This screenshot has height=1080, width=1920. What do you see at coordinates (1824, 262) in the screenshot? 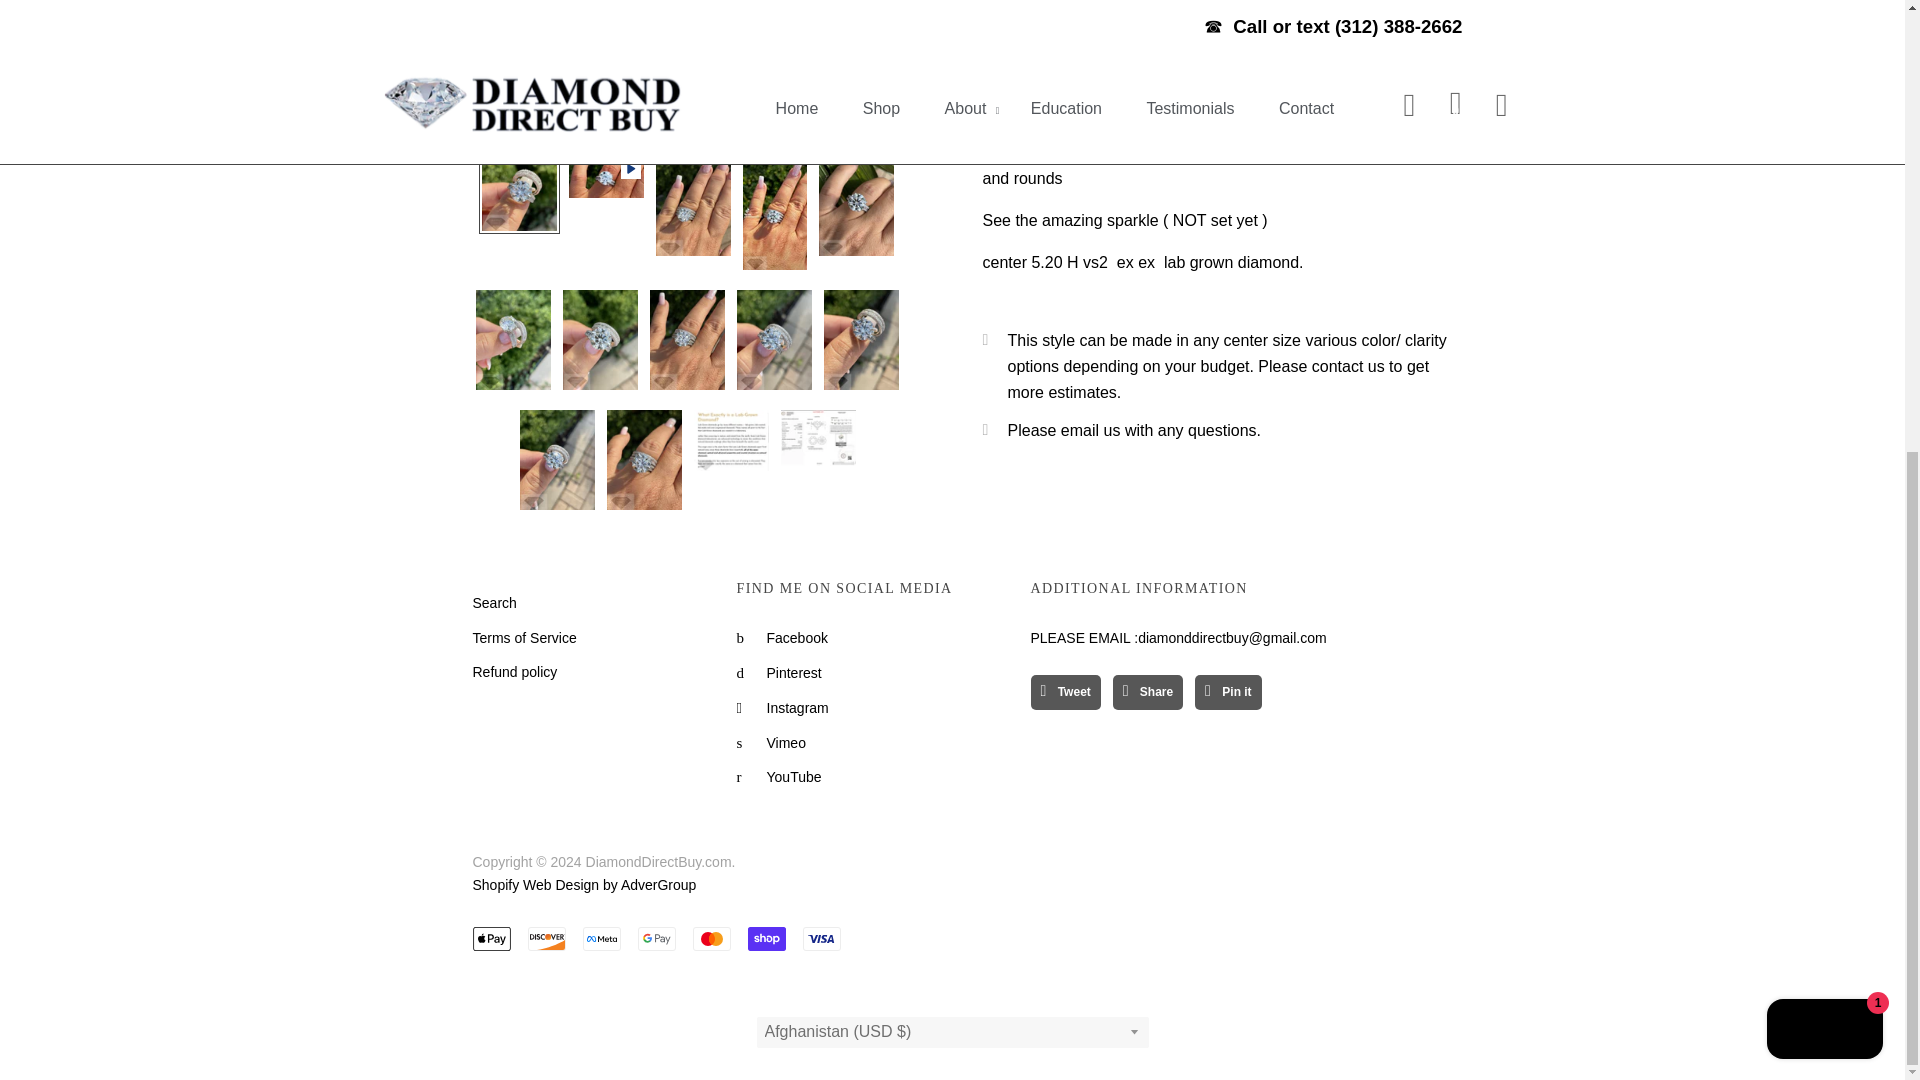
I see `Shopify online store chat` at bounding box center [1824, 262].